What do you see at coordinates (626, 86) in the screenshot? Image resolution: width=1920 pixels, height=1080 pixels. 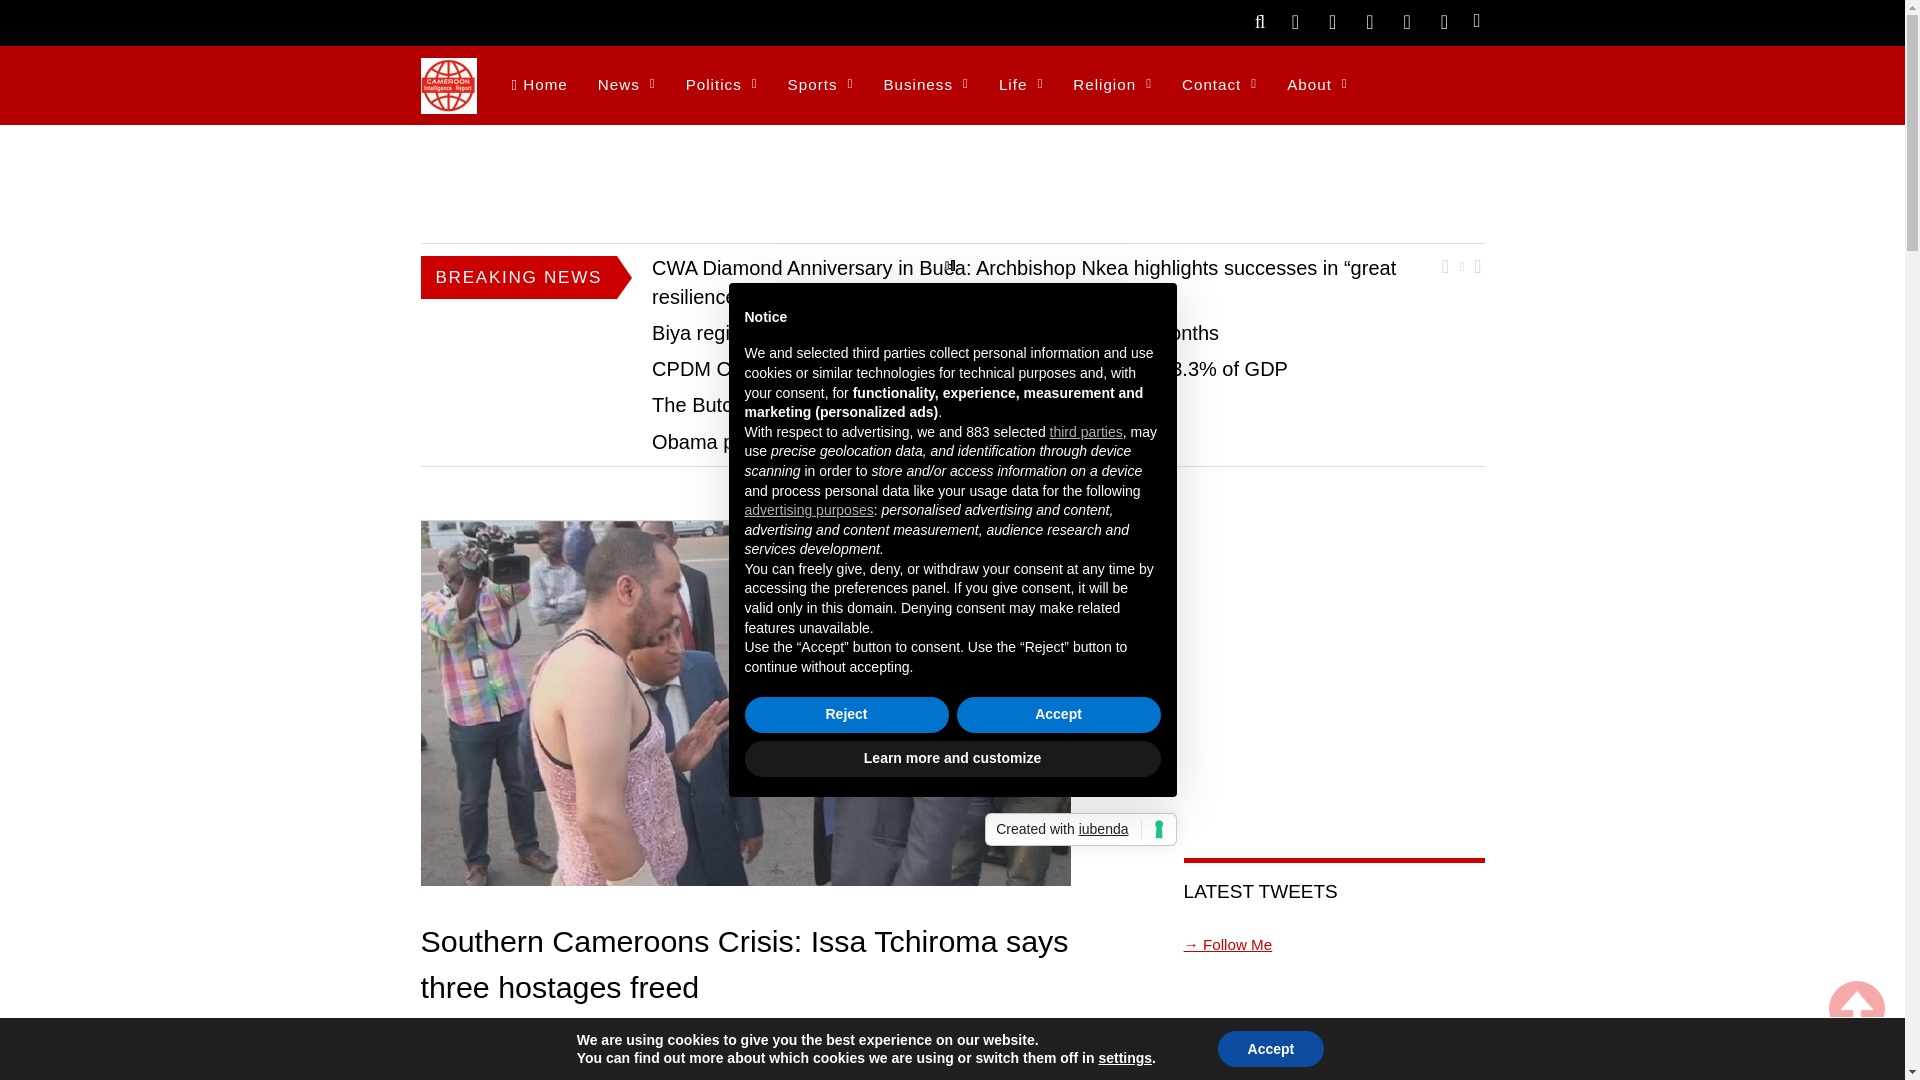 I see `News` at bounding box center [626, 86].